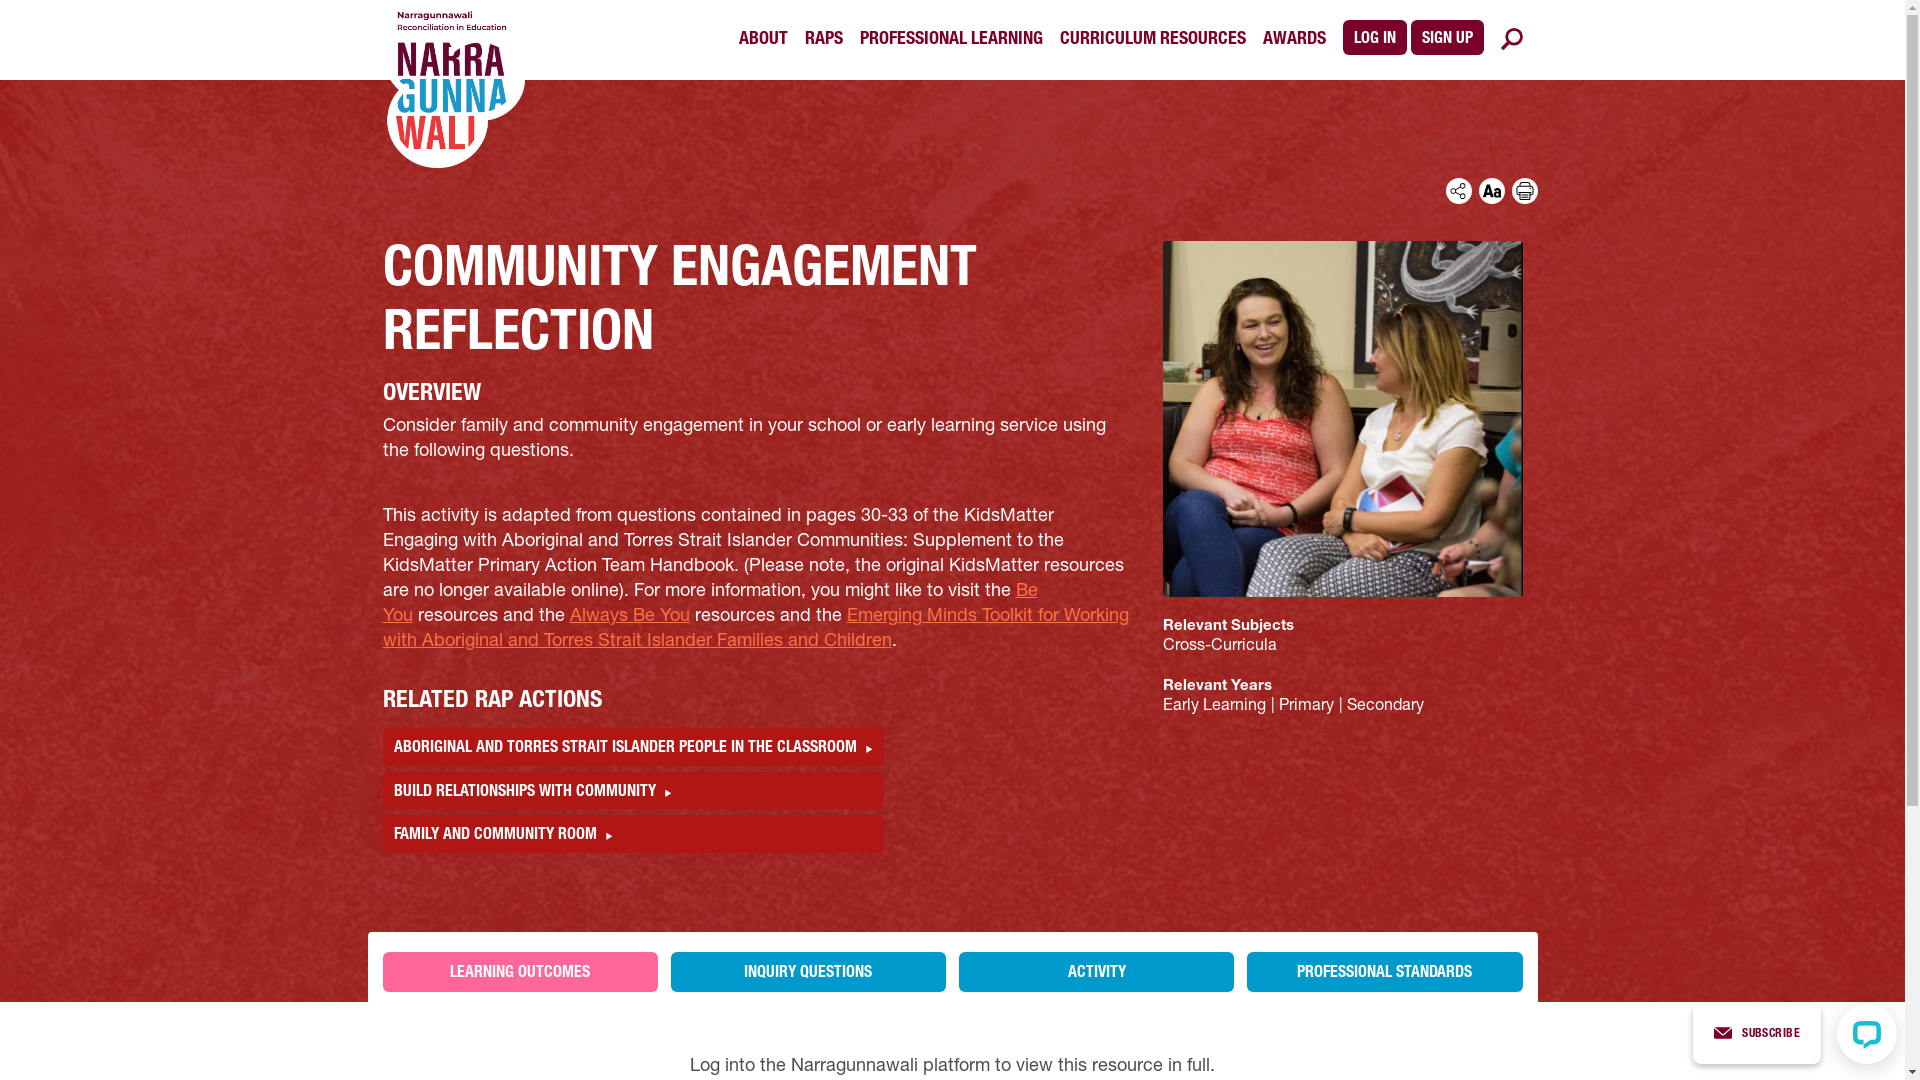  Describe the element at coordinates (1153, 40) in the screenshot. I see `CURRICULUM RESOURCES` at that location.